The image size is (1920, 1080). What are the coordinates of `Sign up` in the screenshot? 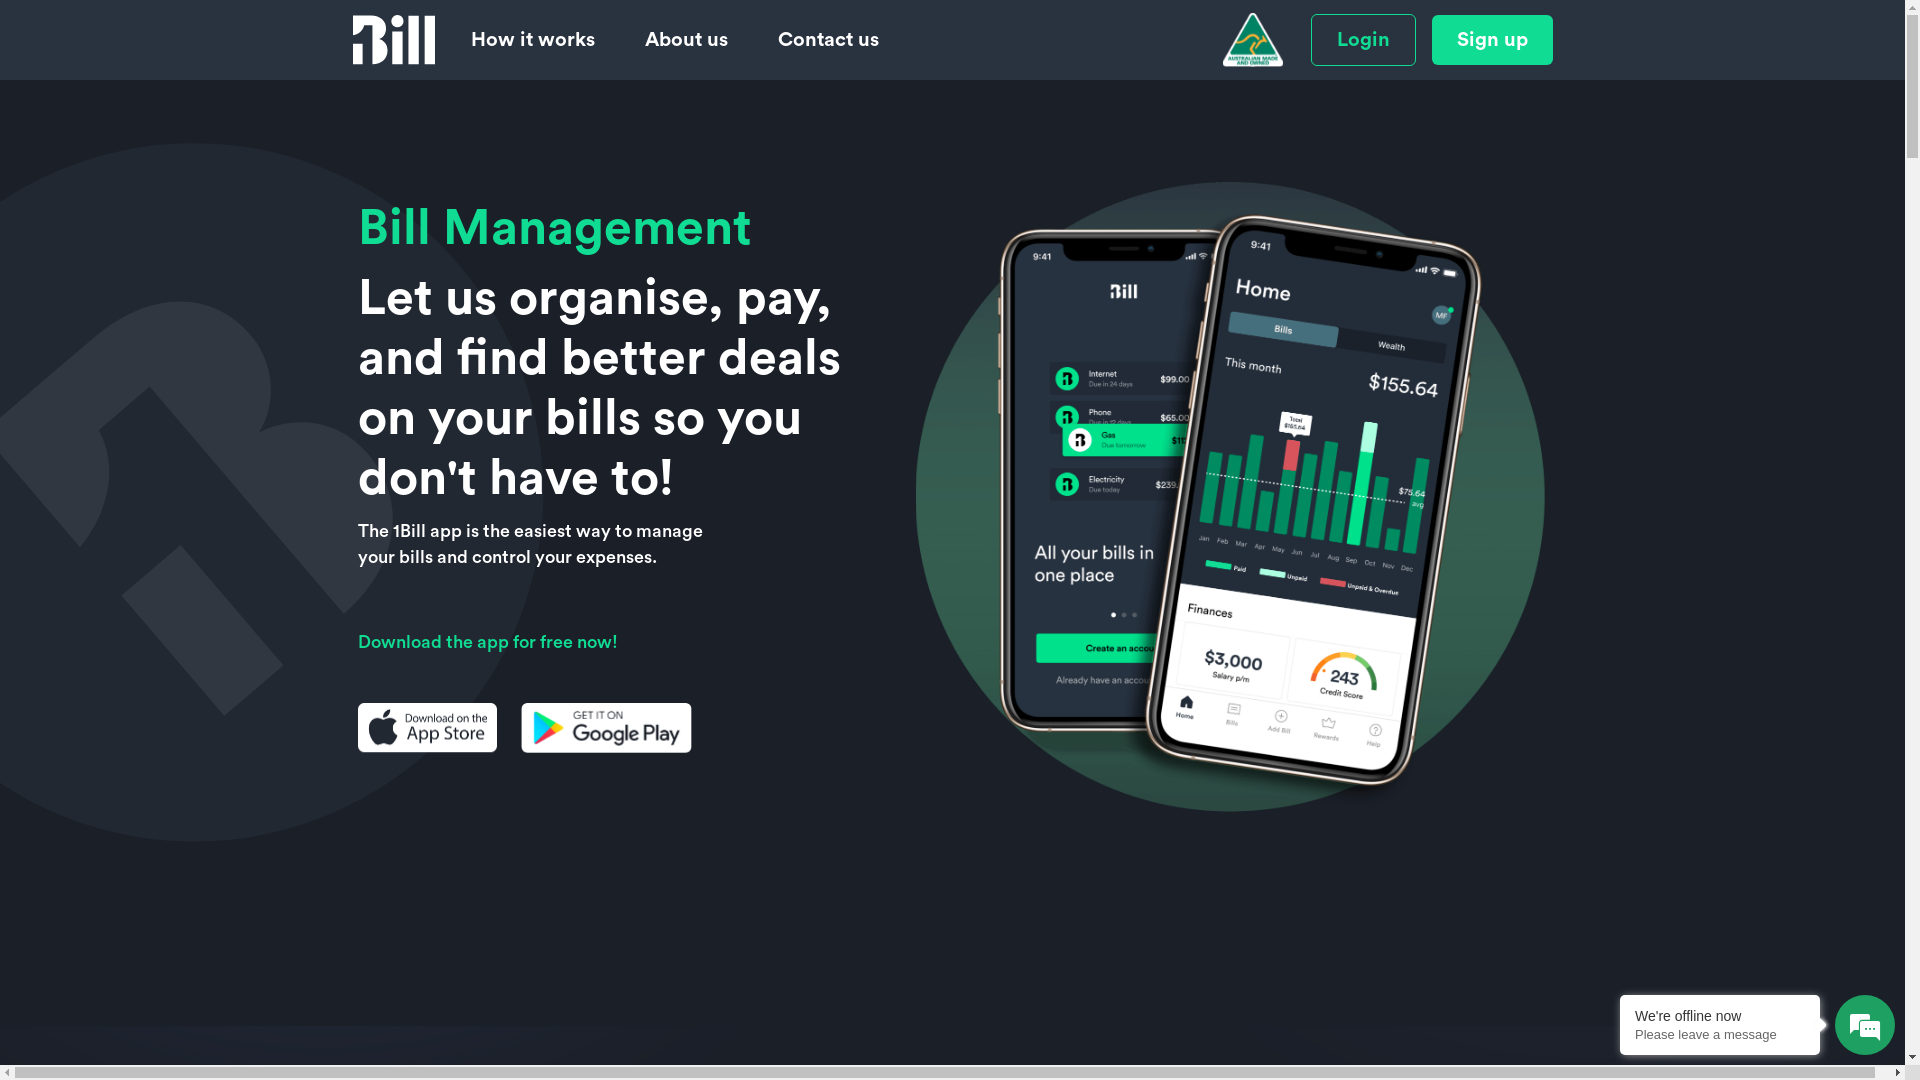 It's located at (1492, 40).